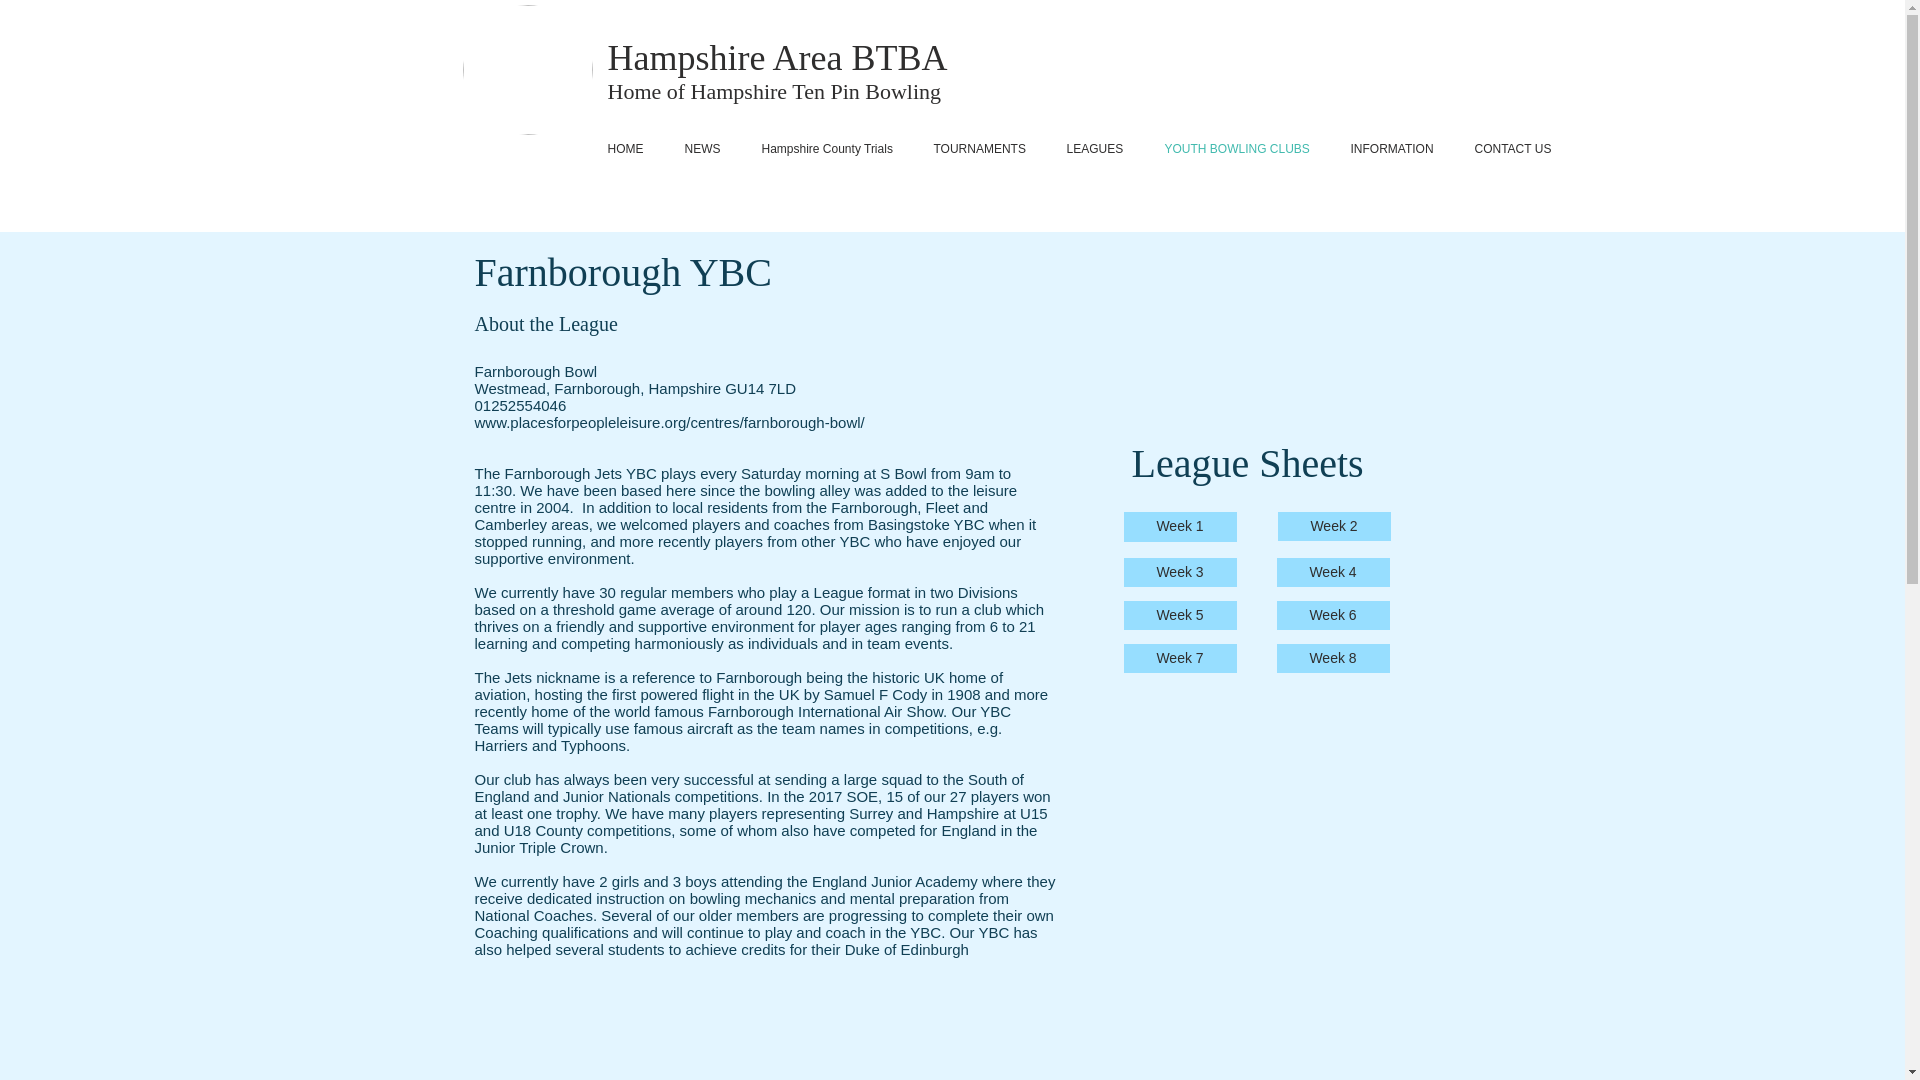 This screenshot has width=1920, height=1080. Describe the element at coordinates (1103, 148) in the screenshot. I see `LEAGUES` at that location.